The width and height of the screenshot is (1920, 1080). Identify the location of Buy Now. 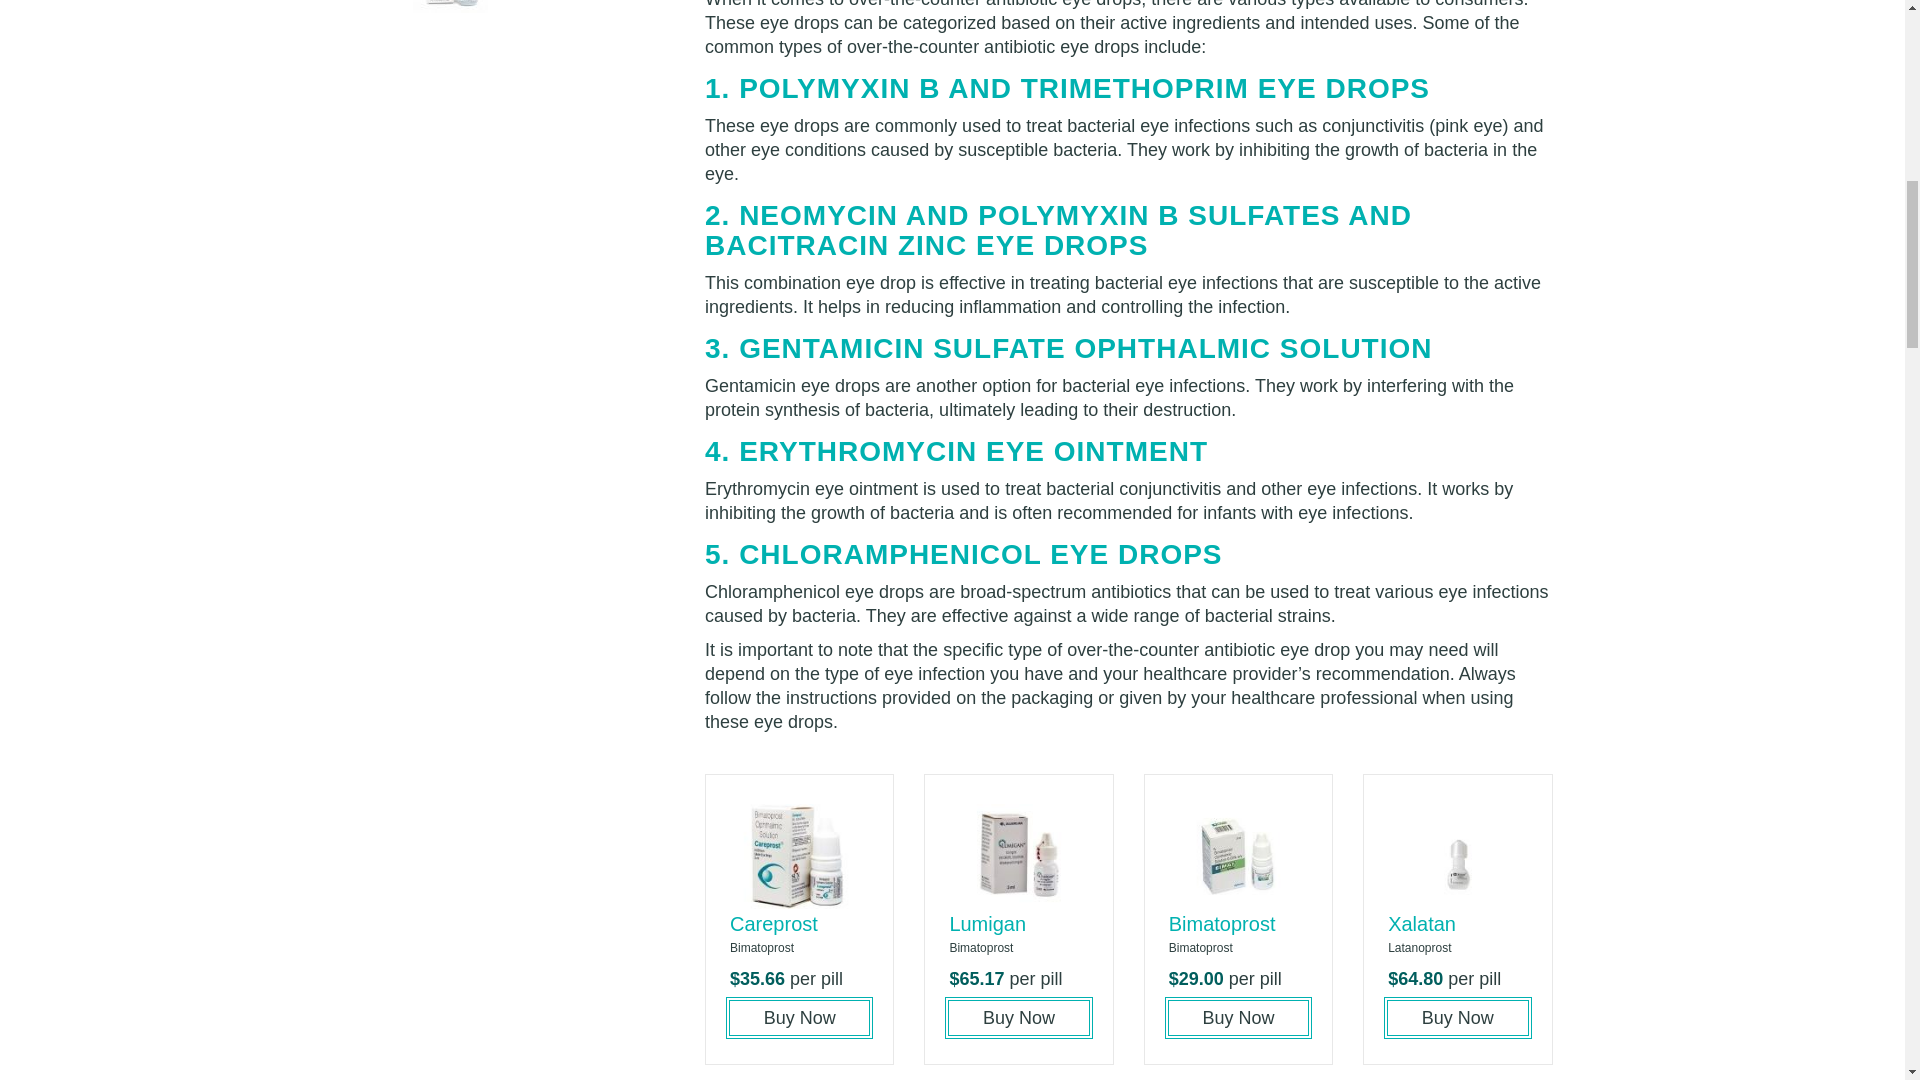
(1238, 1018).